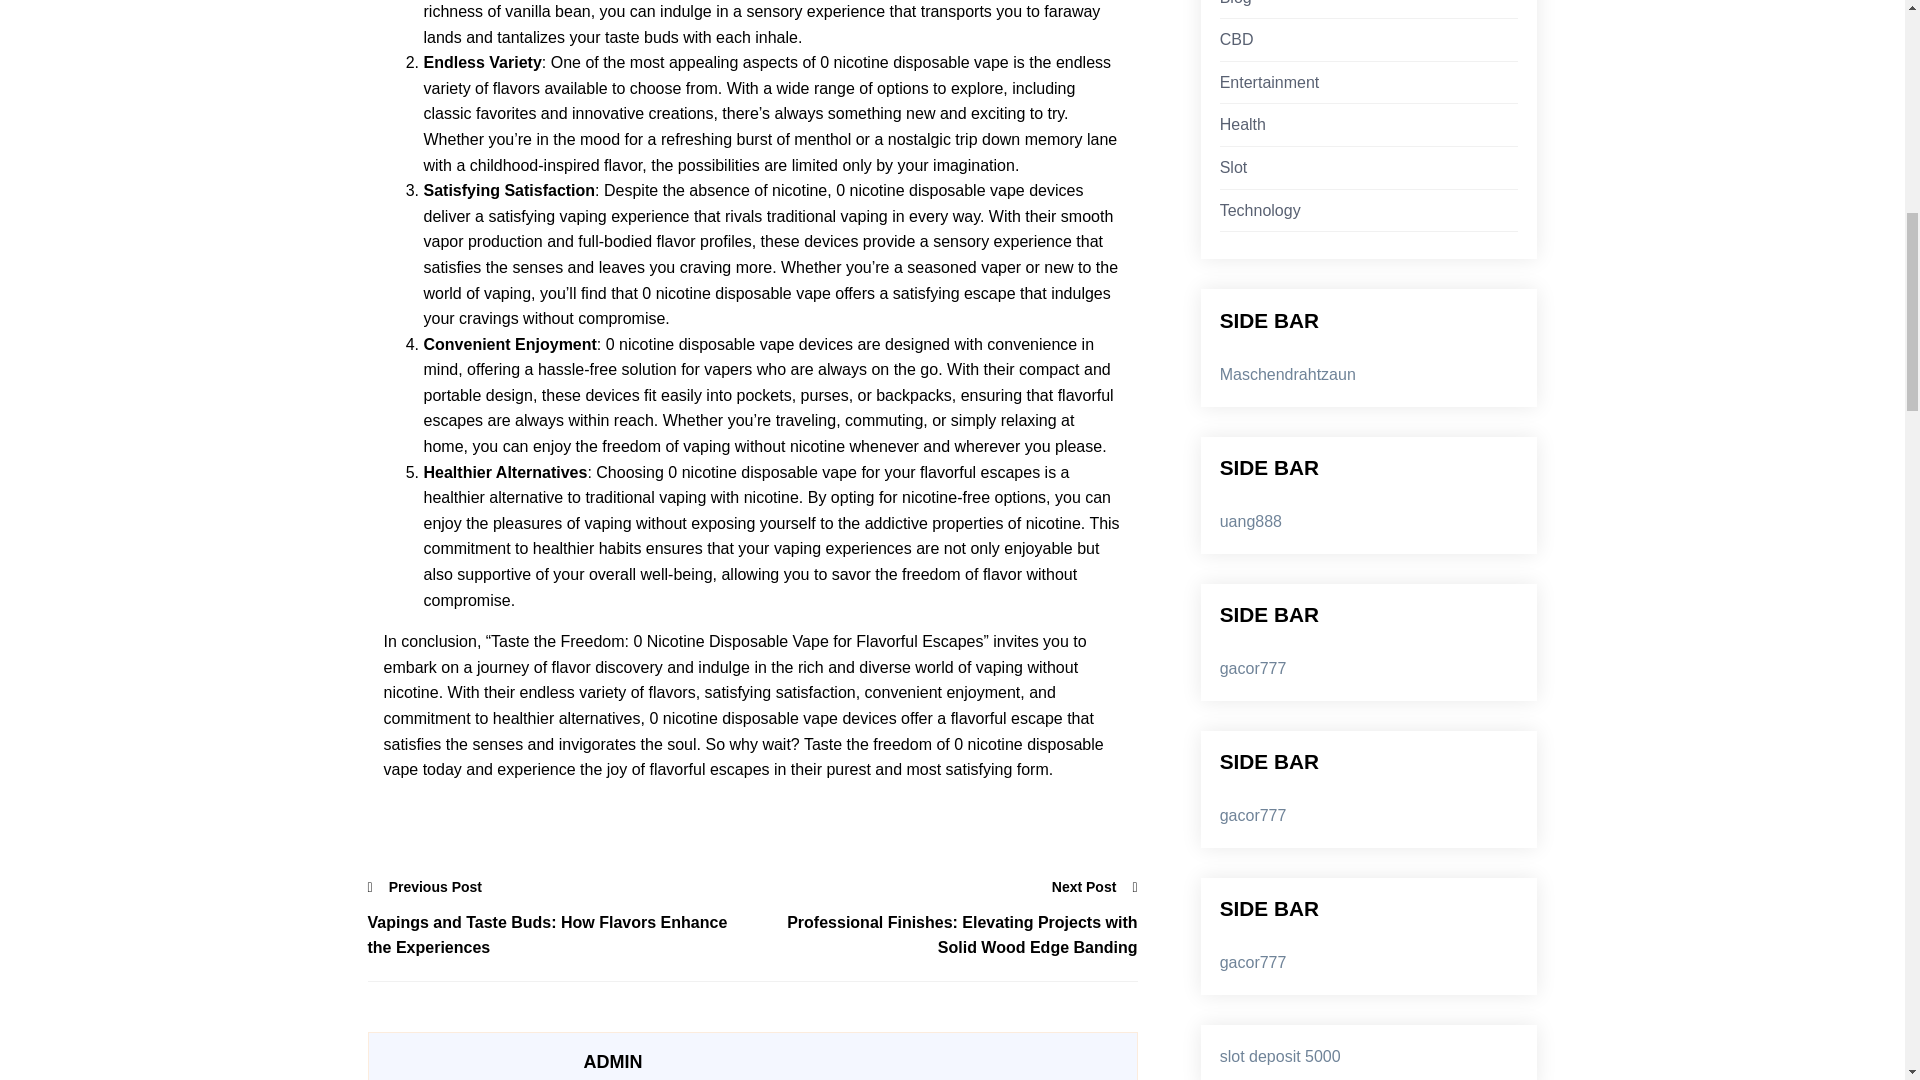 Image resolution: width=1920 pixels, height=1080 pixels. I want to click on Previous Post, so click(426, 886).